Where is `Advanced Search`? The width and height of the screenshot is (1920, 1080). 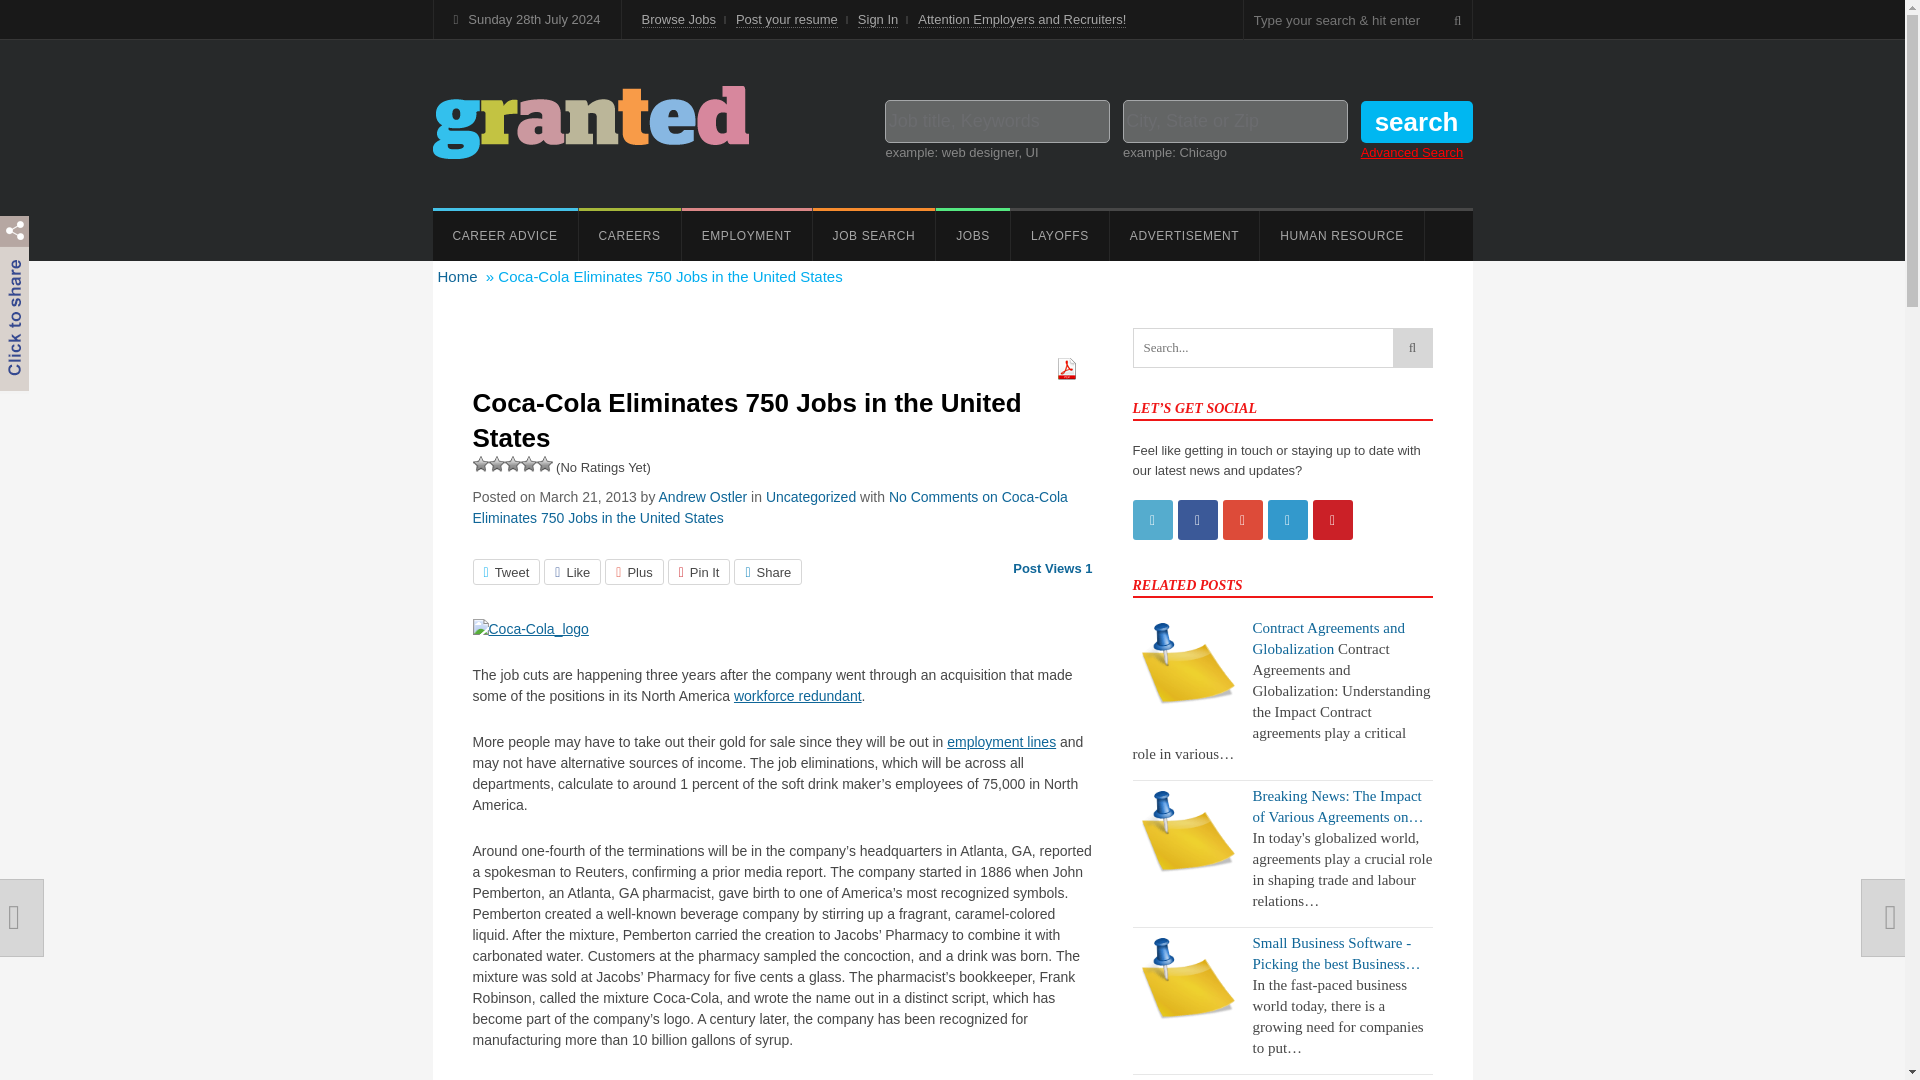 Advanced Search is located at coordinates (1412, 152).